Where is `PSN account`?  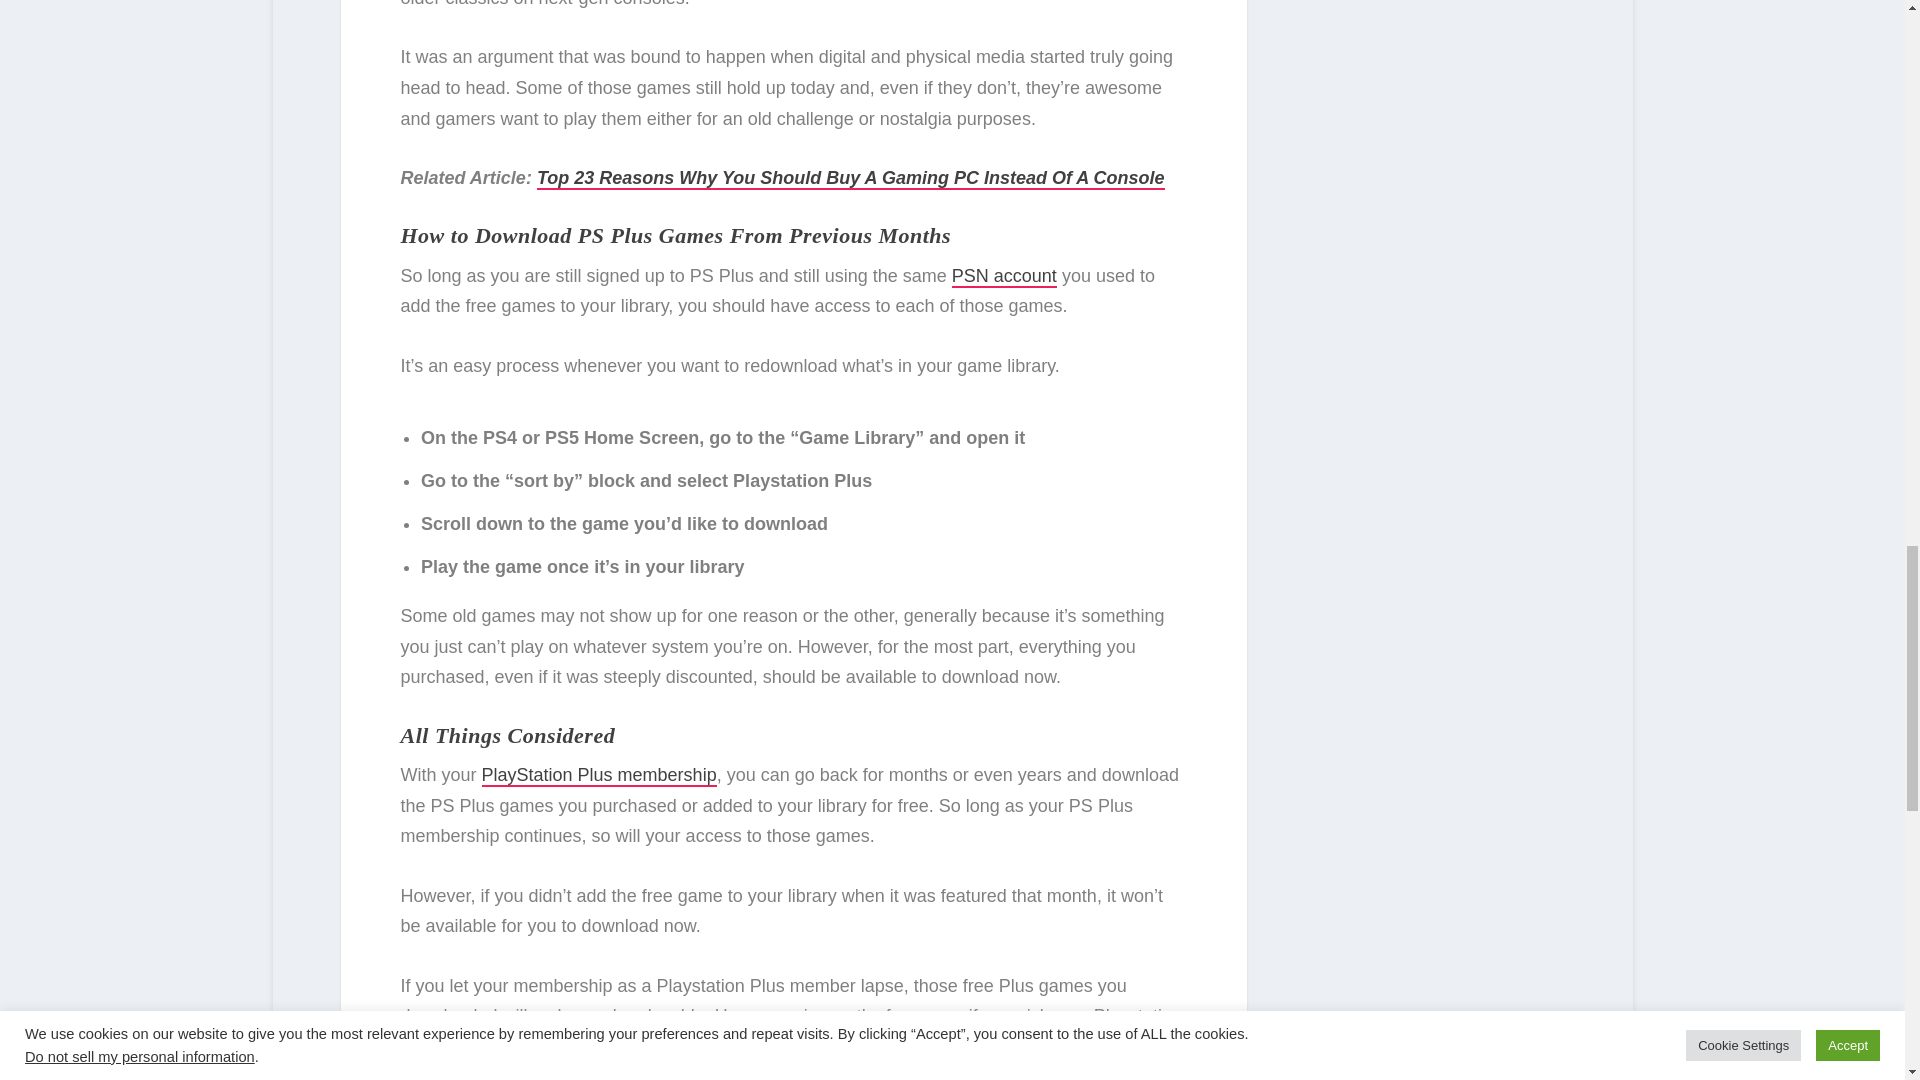 PSN account is located at coordinates (1004, 276).